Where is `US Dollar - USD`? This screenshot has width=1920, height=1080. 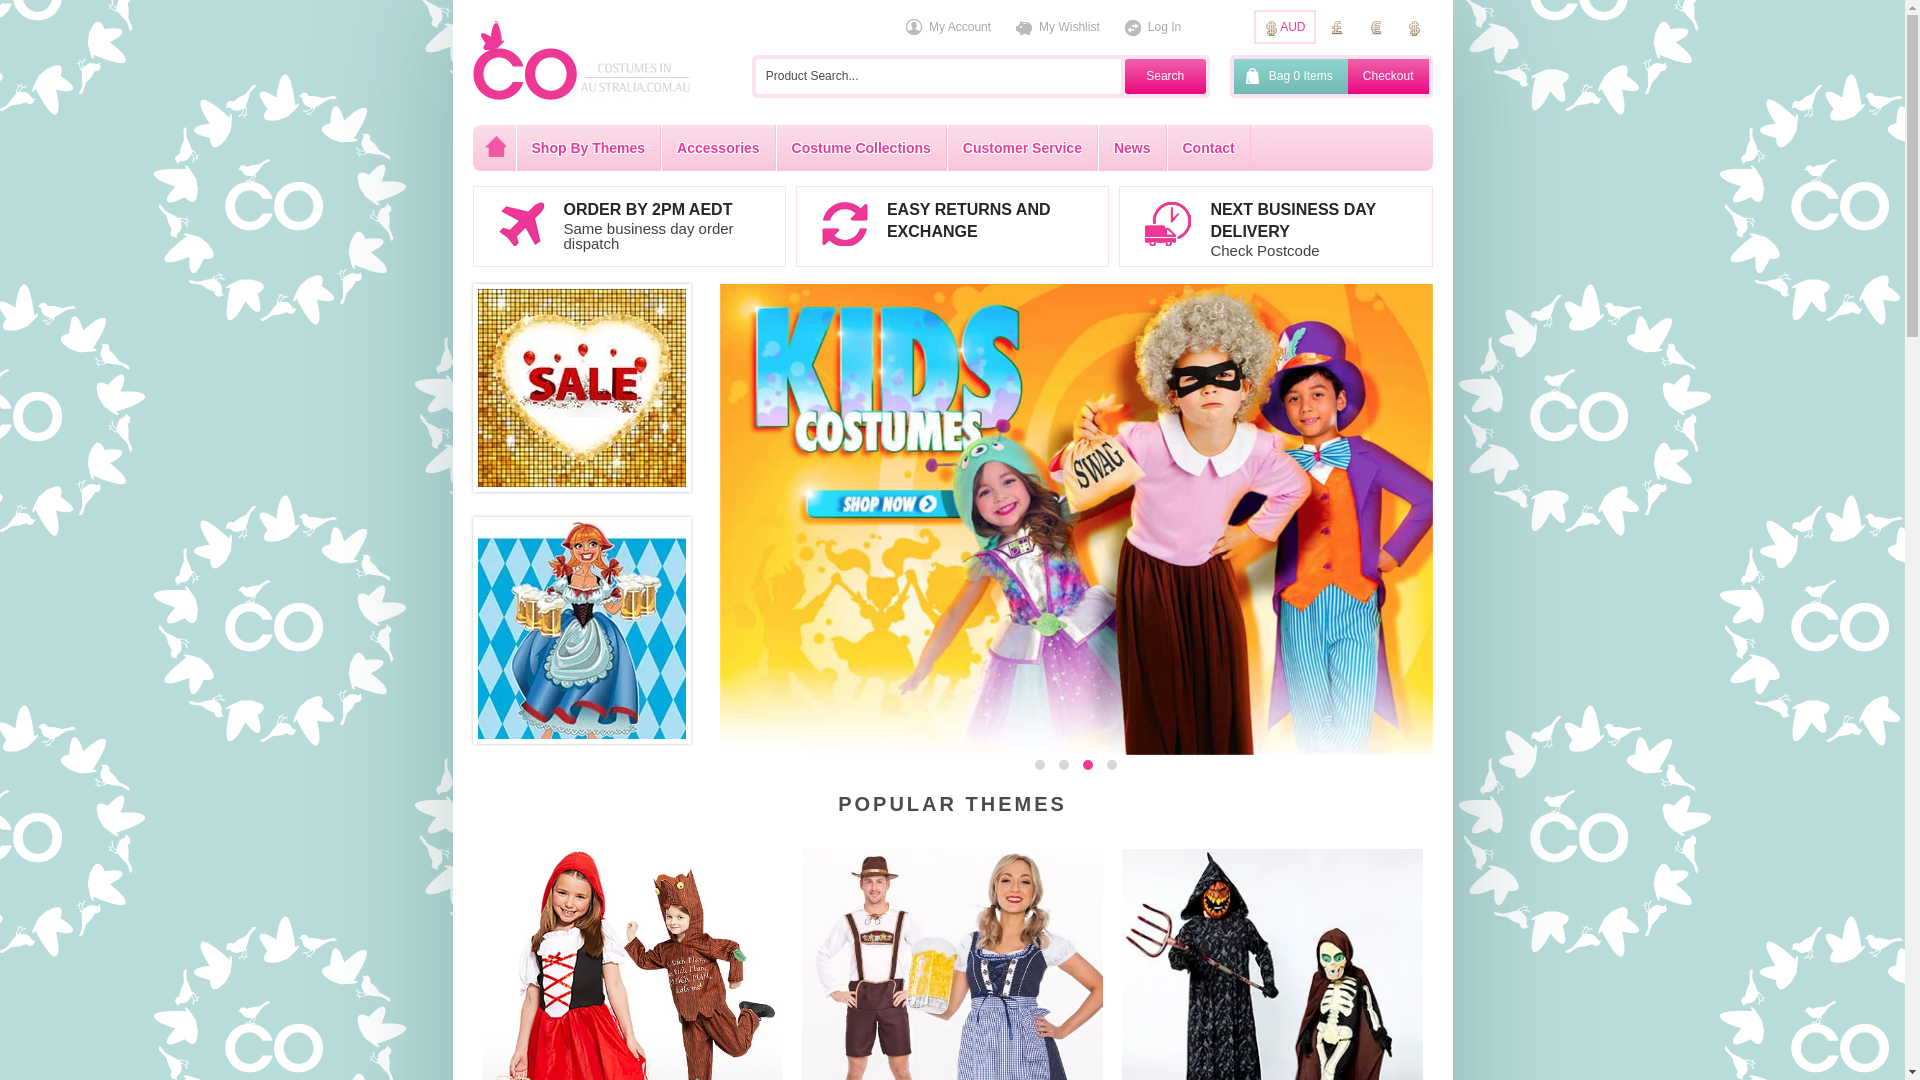
US Dollar - USD is located at coordinates (1414, 27).